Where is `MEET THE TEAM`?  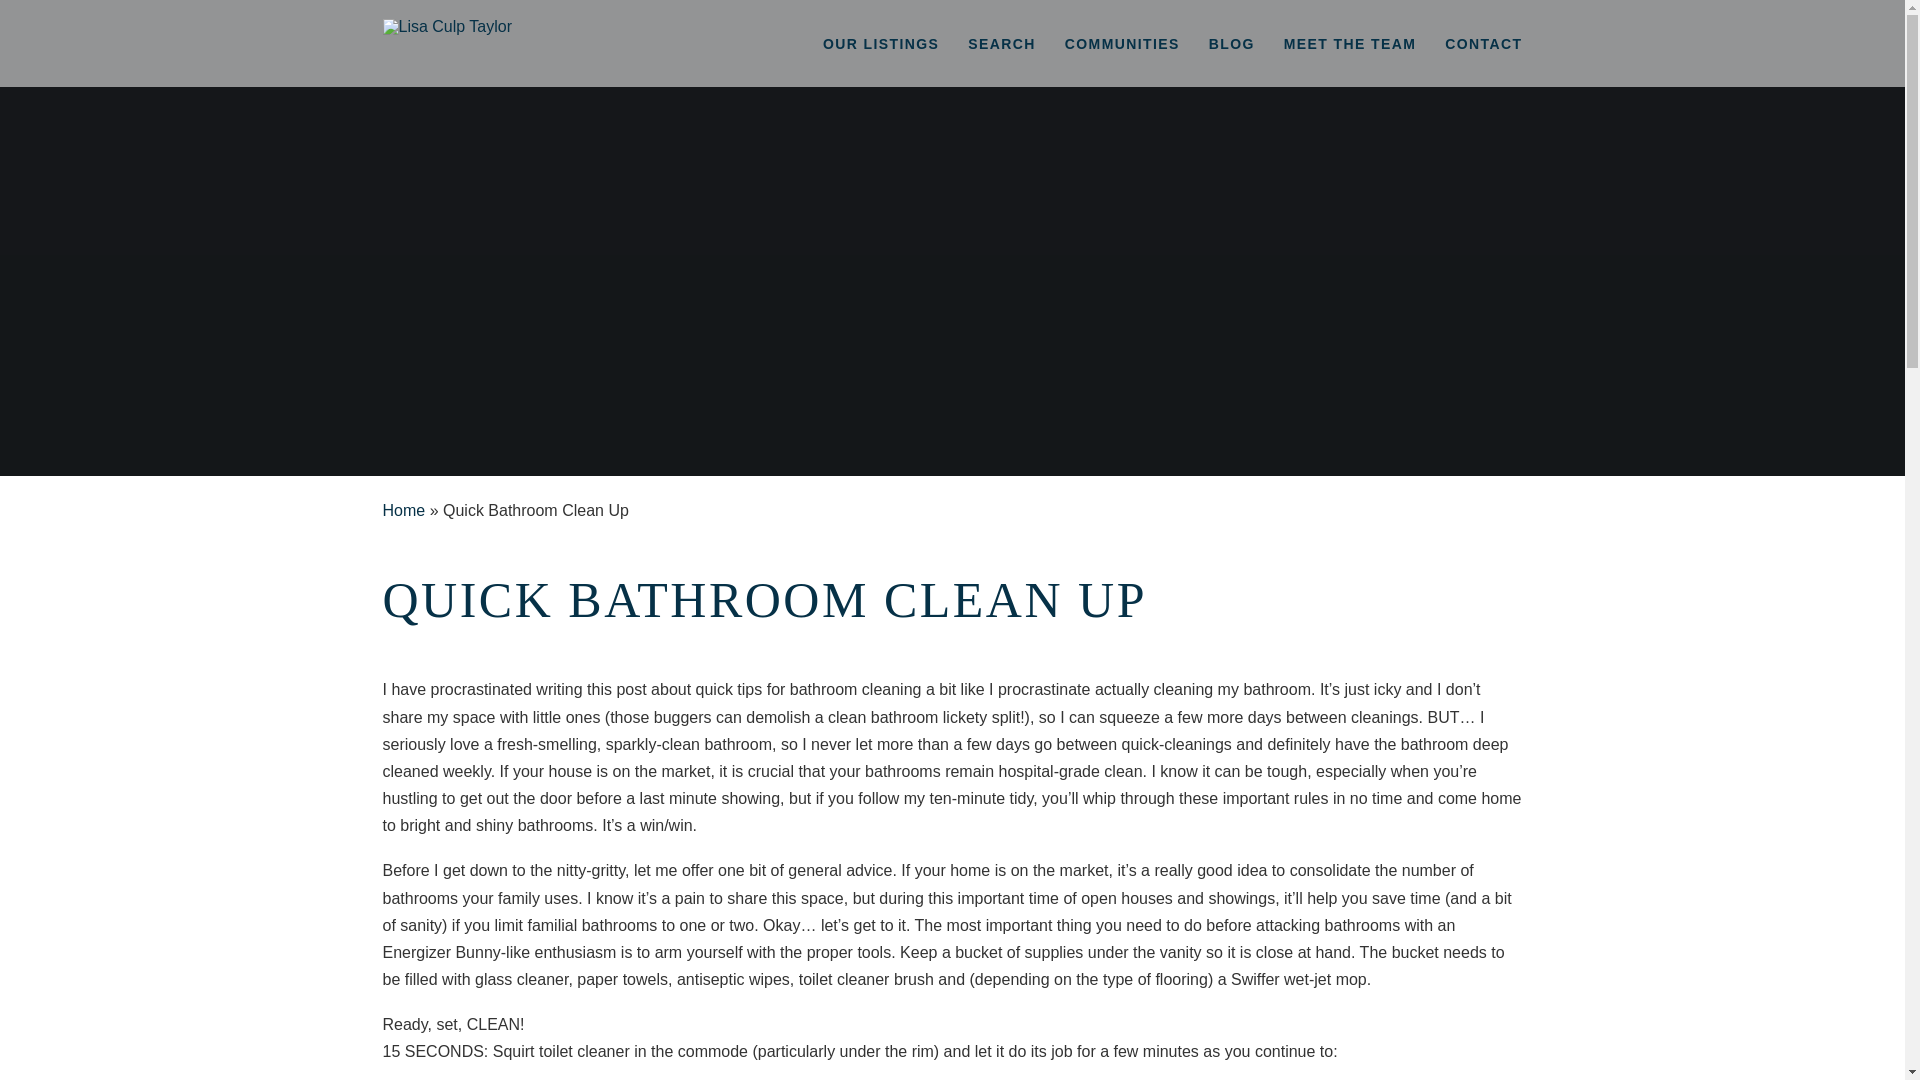 MEET THE TEAM is located at coordinates (1350, 43).